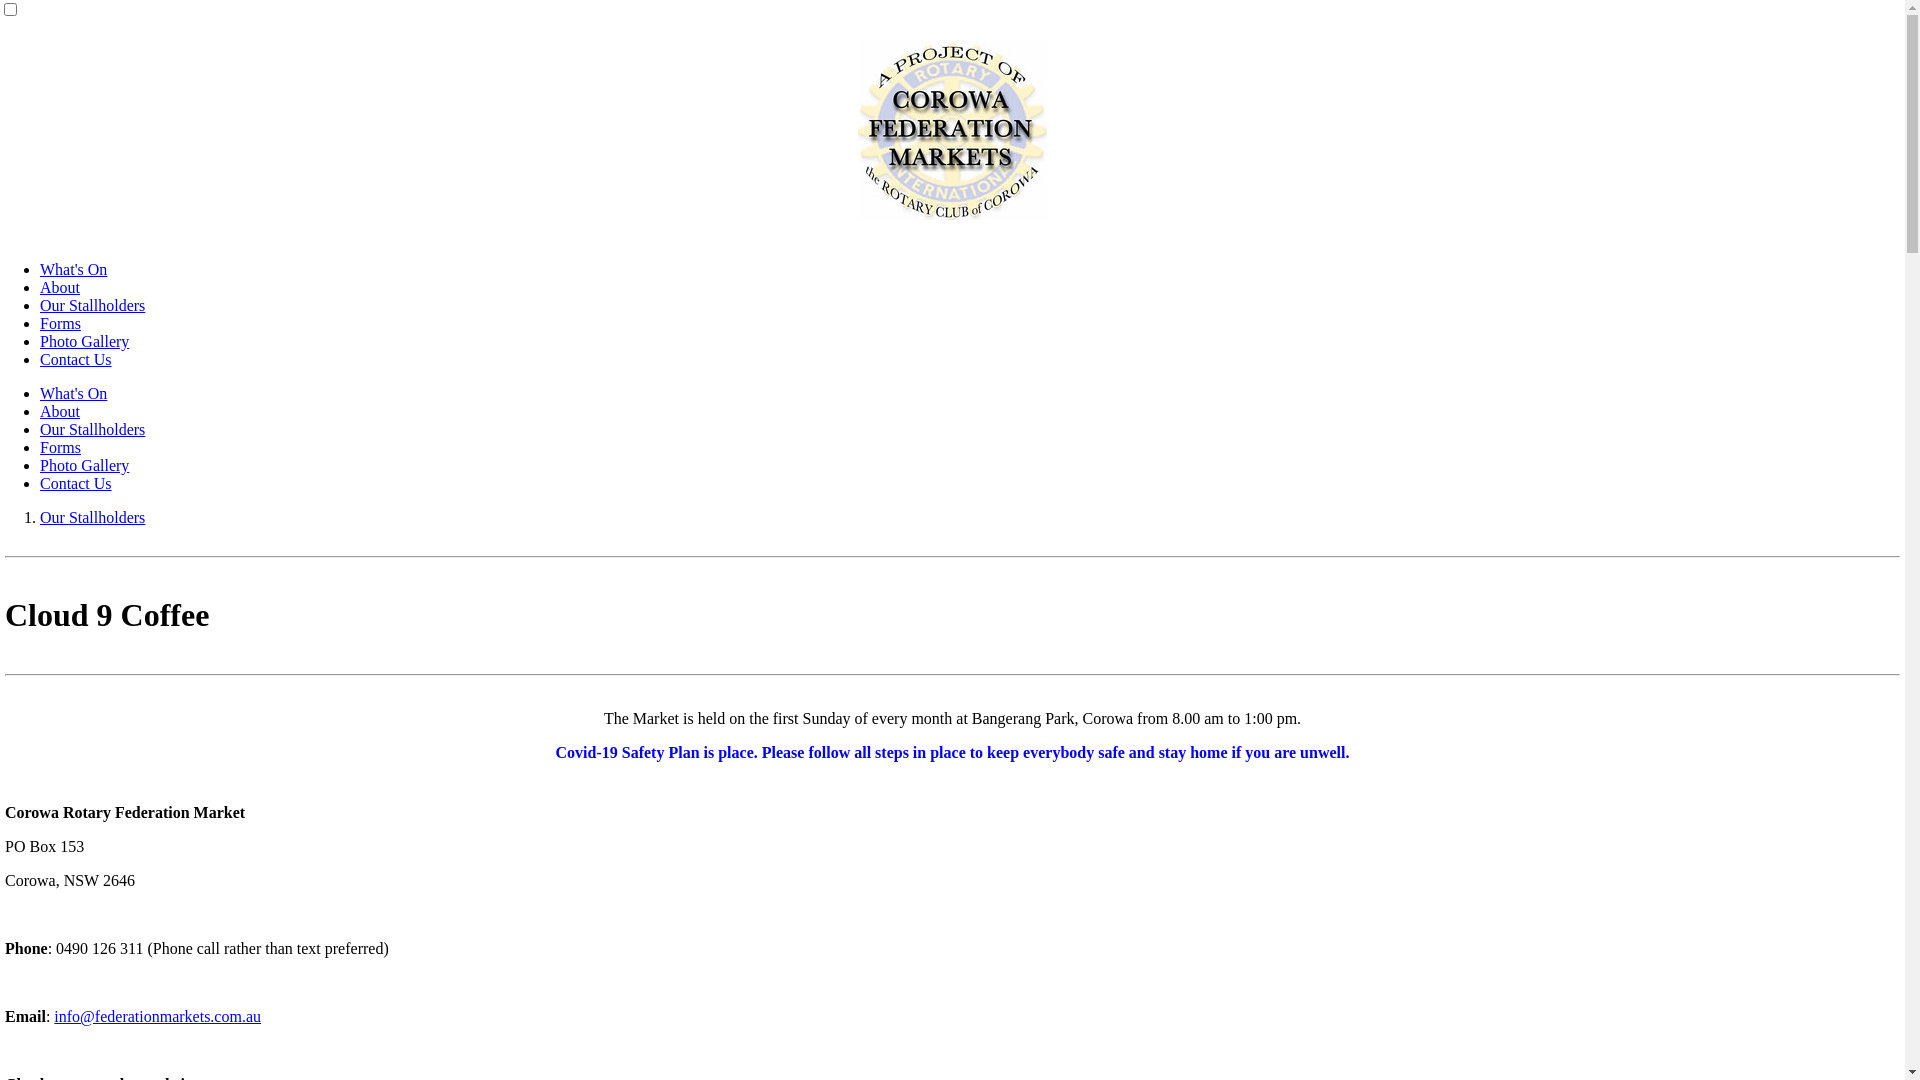 The image size is (1920, 1080). What do you see at coordinates (60, 412) in the screenshot?
I see `About` at bounding box center [60, 412].